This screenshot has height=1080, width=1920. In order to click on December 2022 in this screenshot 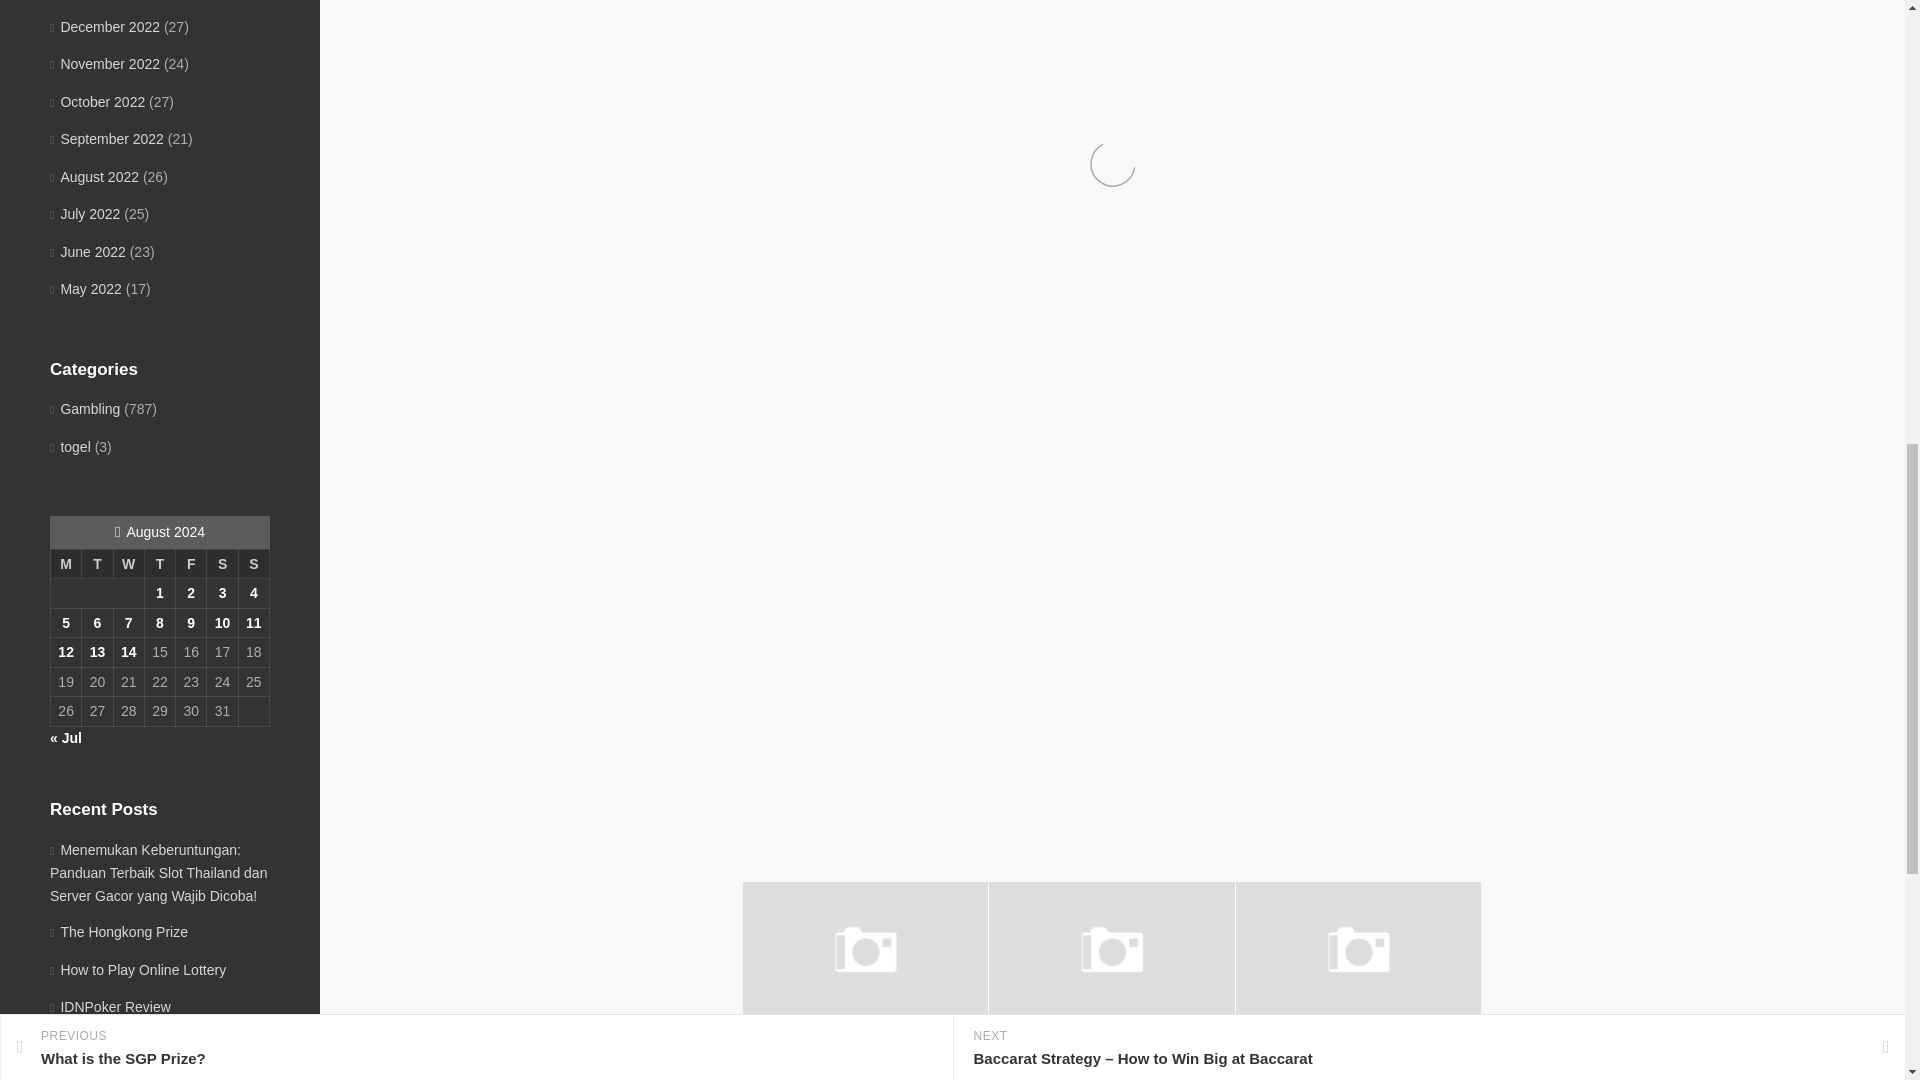, I will do `click(104, 26)`.